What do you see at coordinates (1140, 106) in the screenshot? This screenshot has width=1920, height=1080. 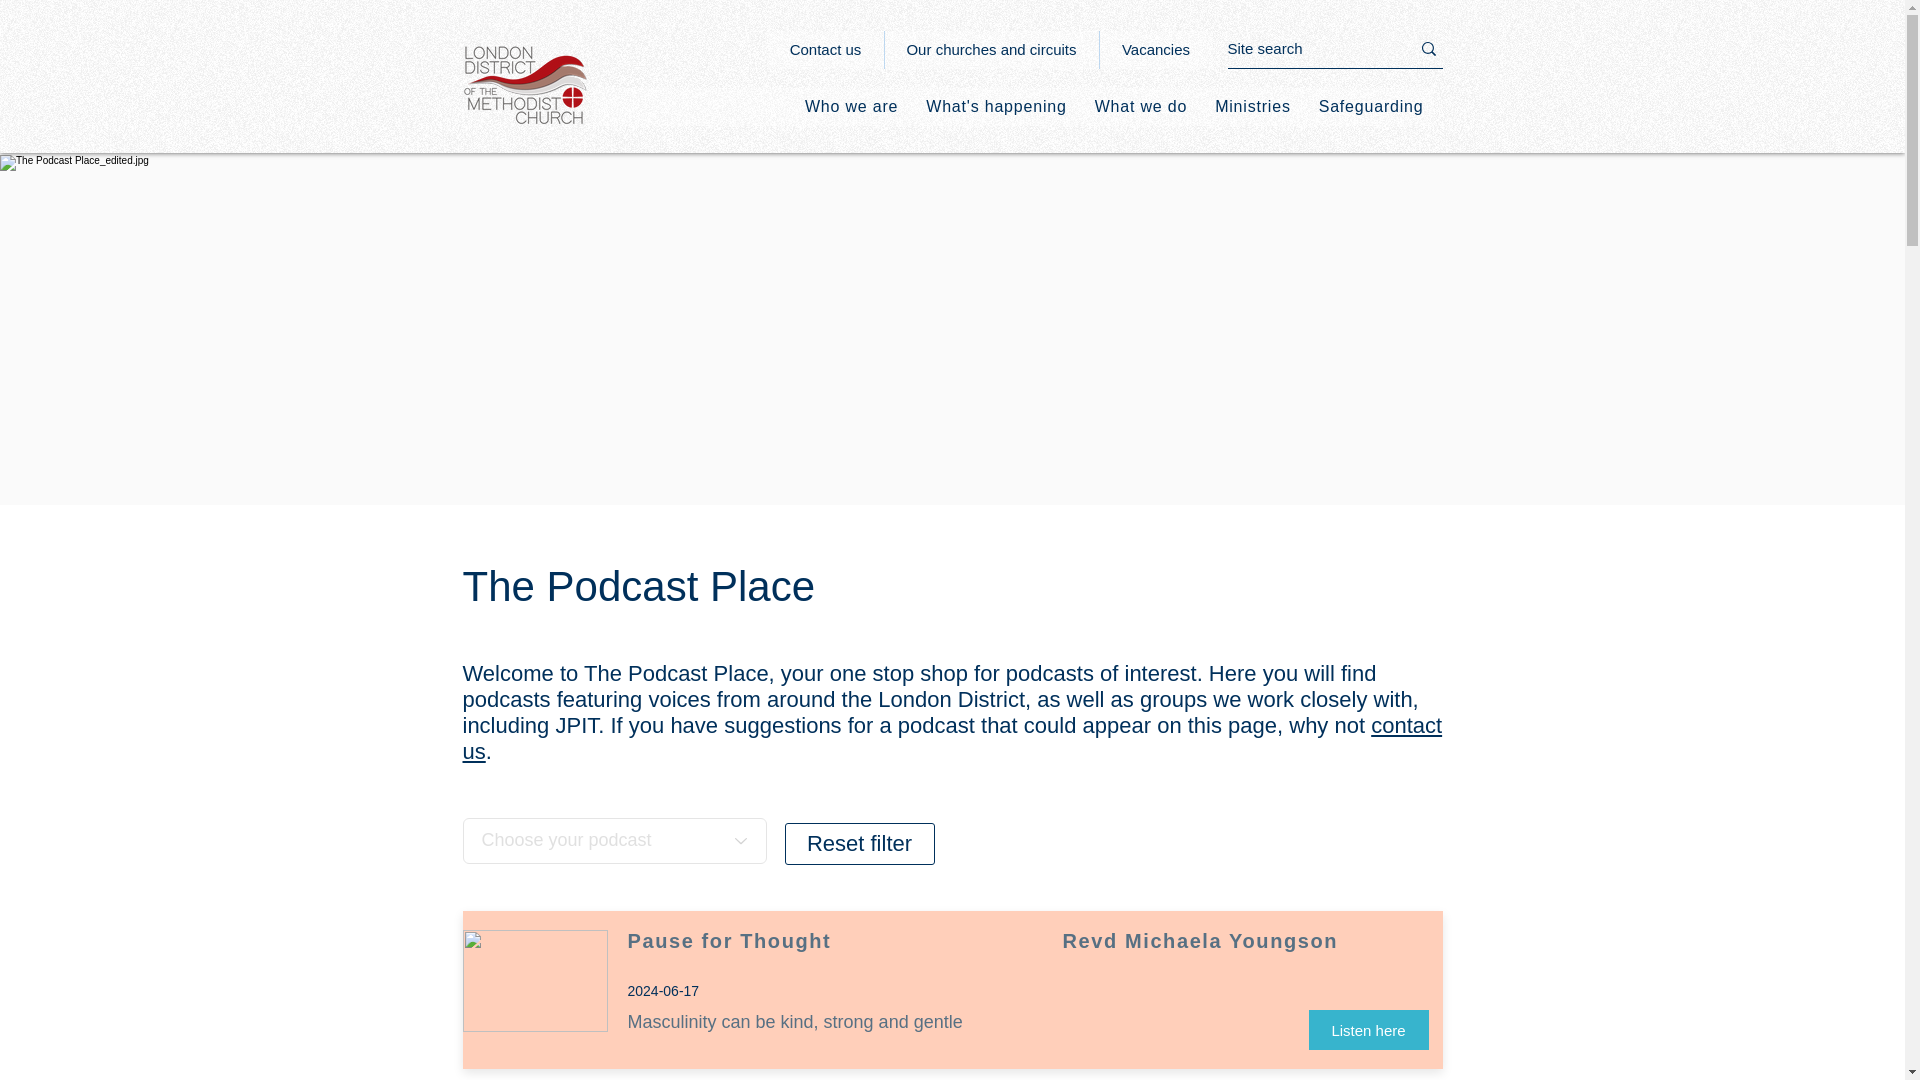 I see `What we do` at bounding box center [1140, 106].